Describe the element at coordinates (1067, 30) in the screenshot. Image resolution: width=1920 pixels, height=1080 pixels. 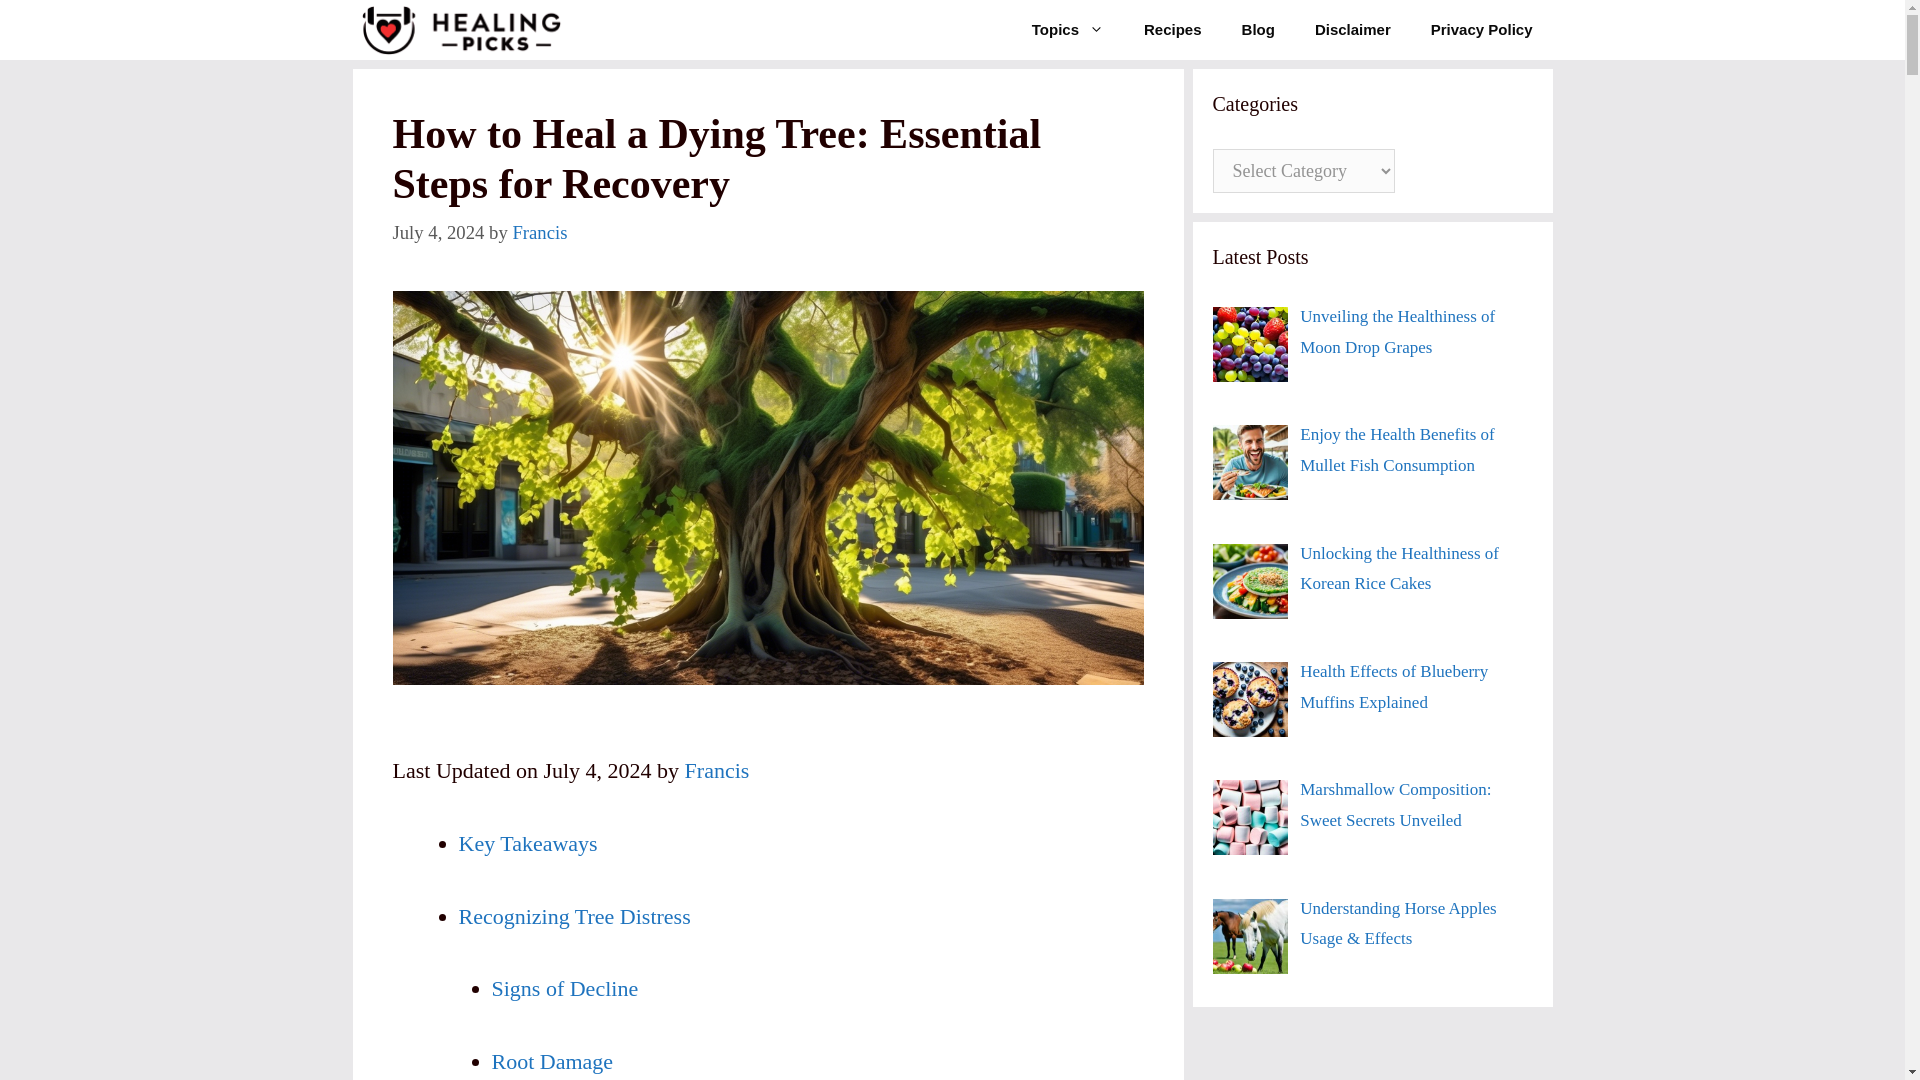
I see `Topics` at that location.